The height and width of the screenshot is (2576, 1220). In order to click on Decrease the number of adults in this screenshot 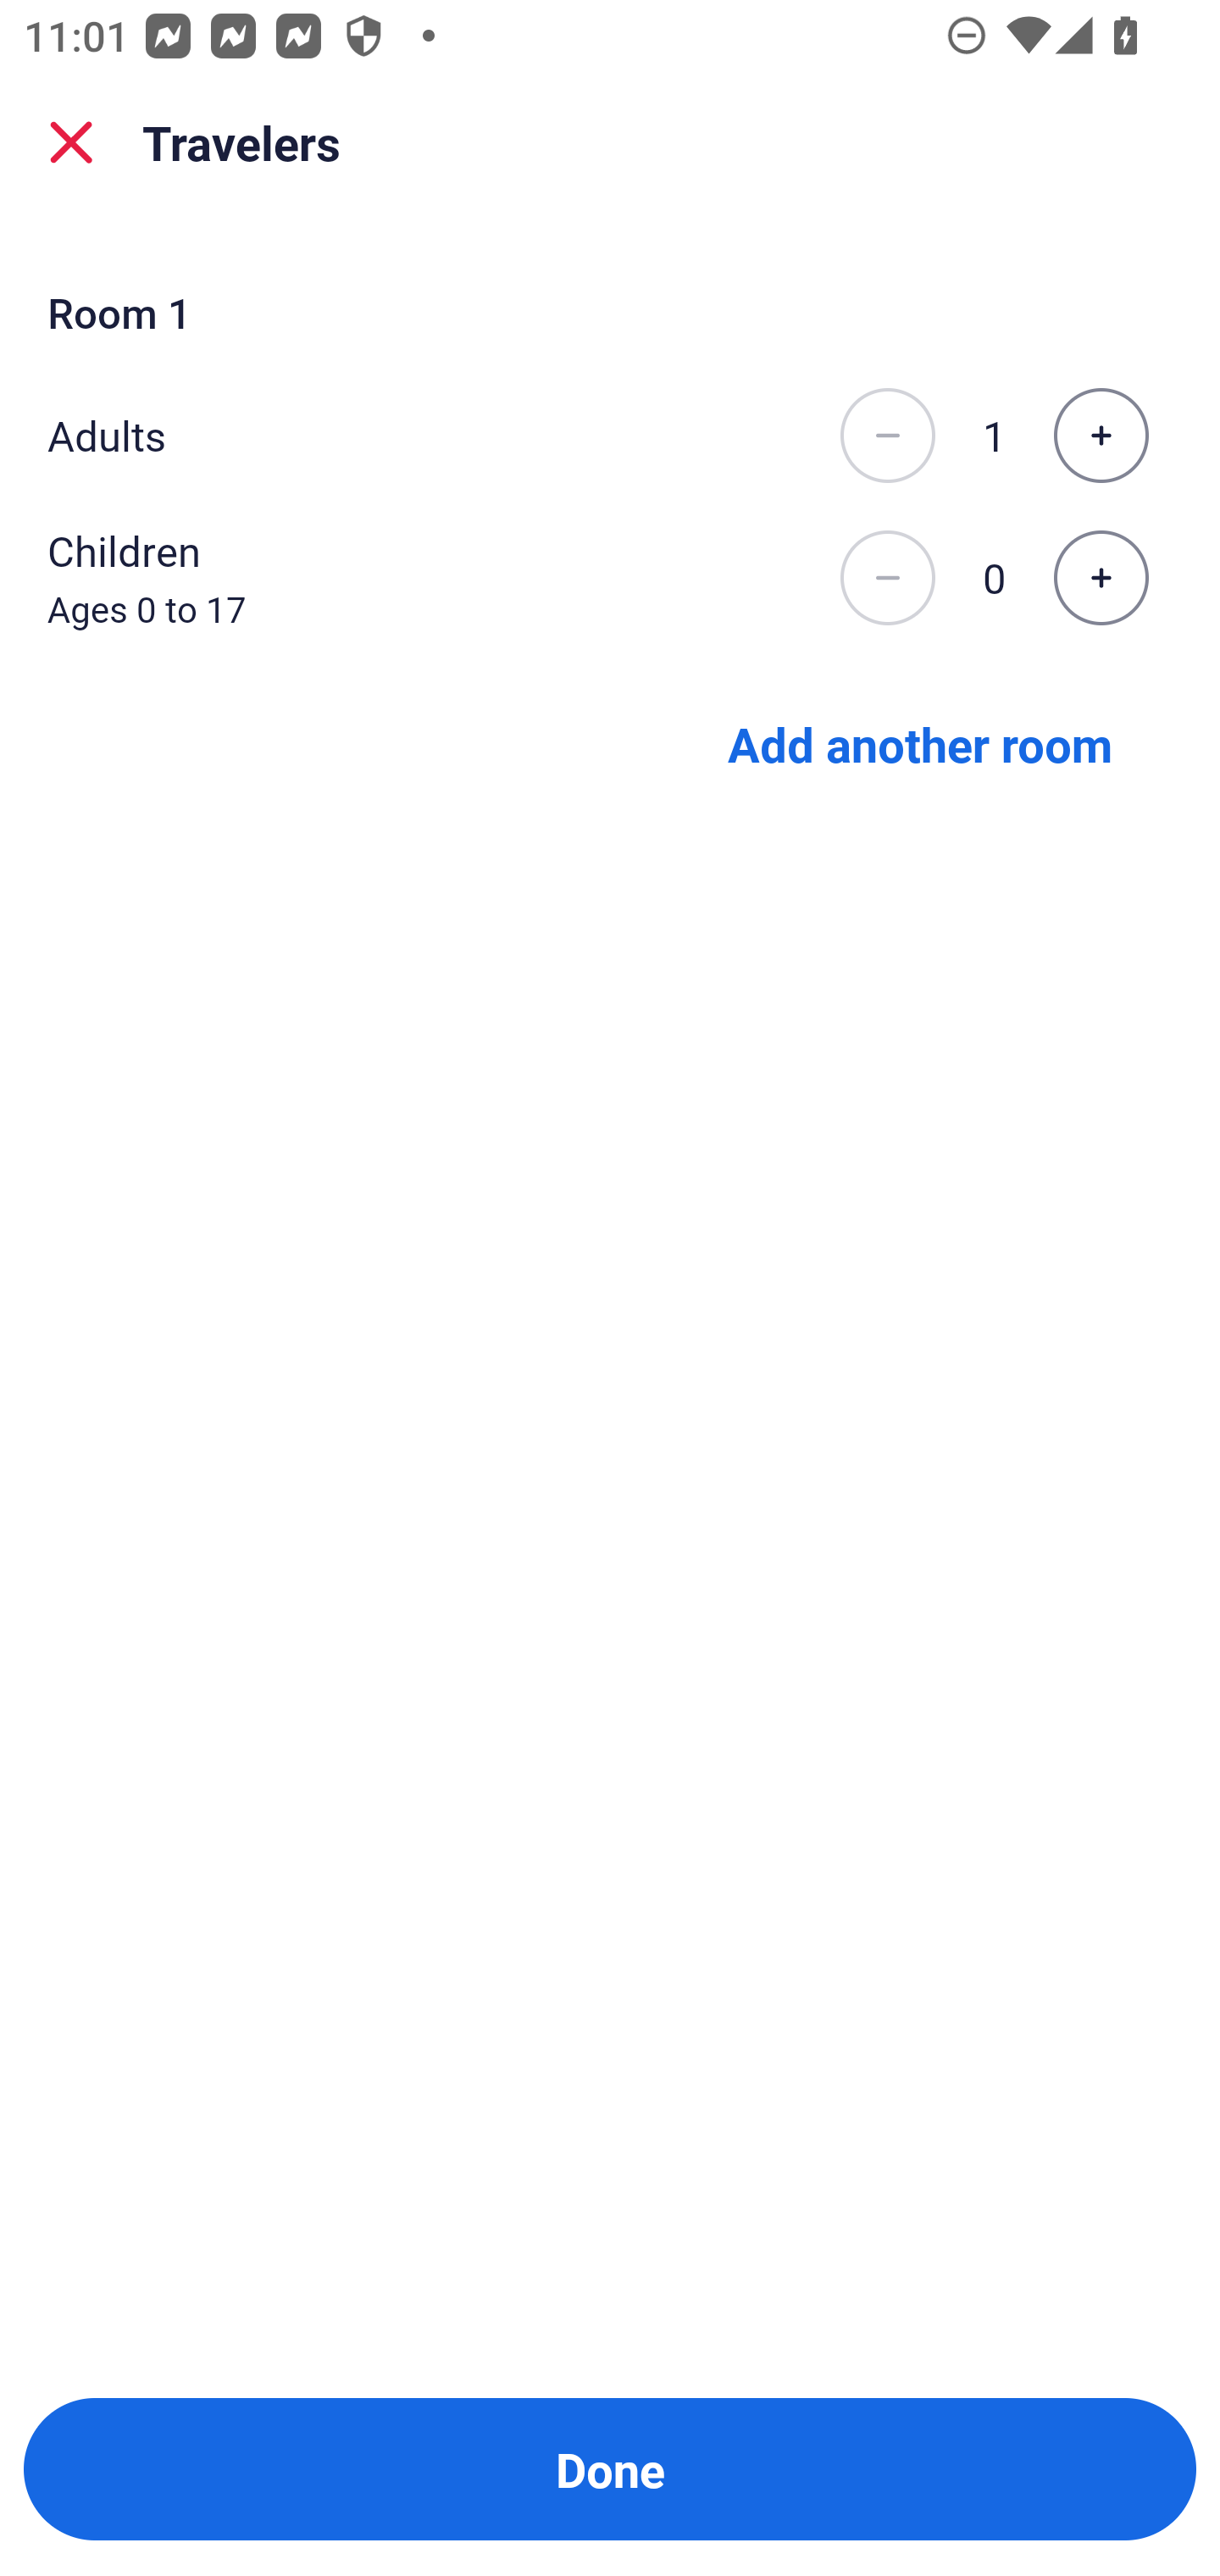, I will do `click(887, 435)`.